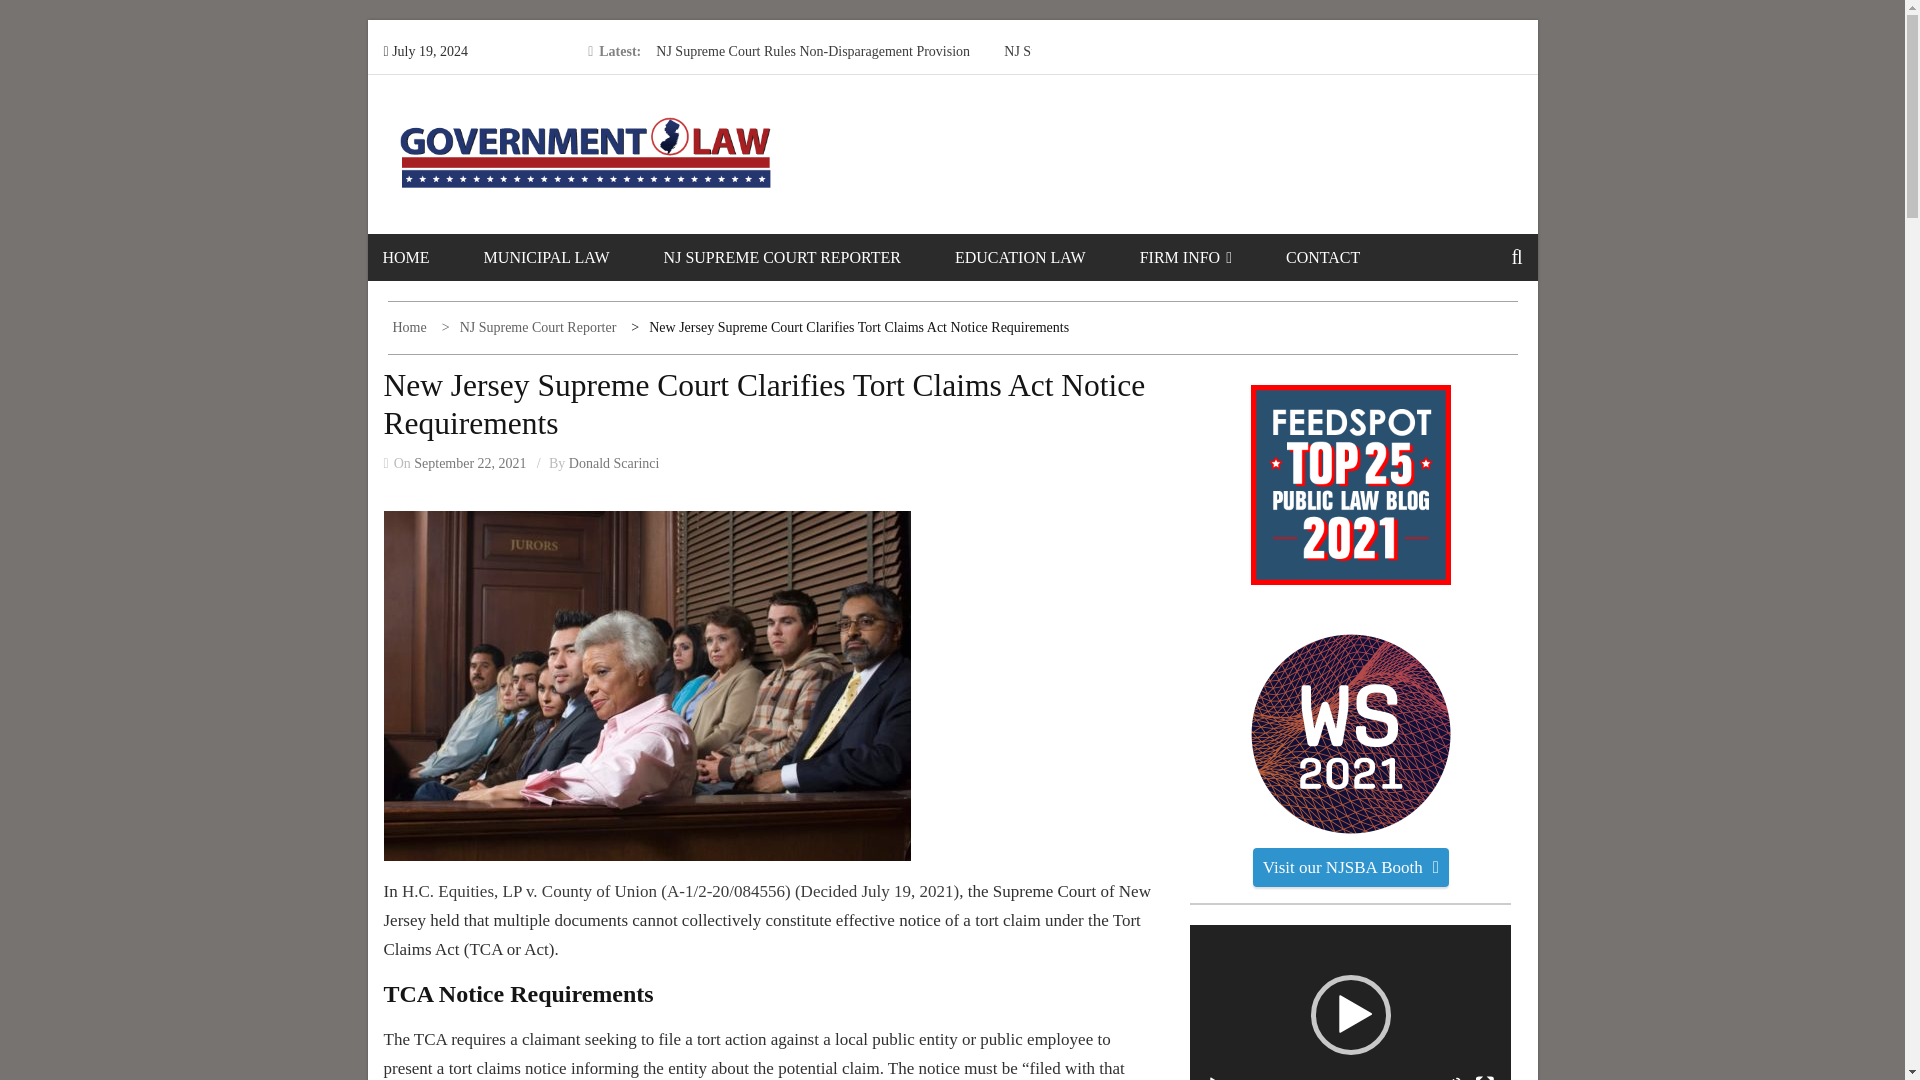 The height and width of the screenshot is (1080, 1920). I want to click on NJ SUPREME COURT REPORTER, so click(807, 257).